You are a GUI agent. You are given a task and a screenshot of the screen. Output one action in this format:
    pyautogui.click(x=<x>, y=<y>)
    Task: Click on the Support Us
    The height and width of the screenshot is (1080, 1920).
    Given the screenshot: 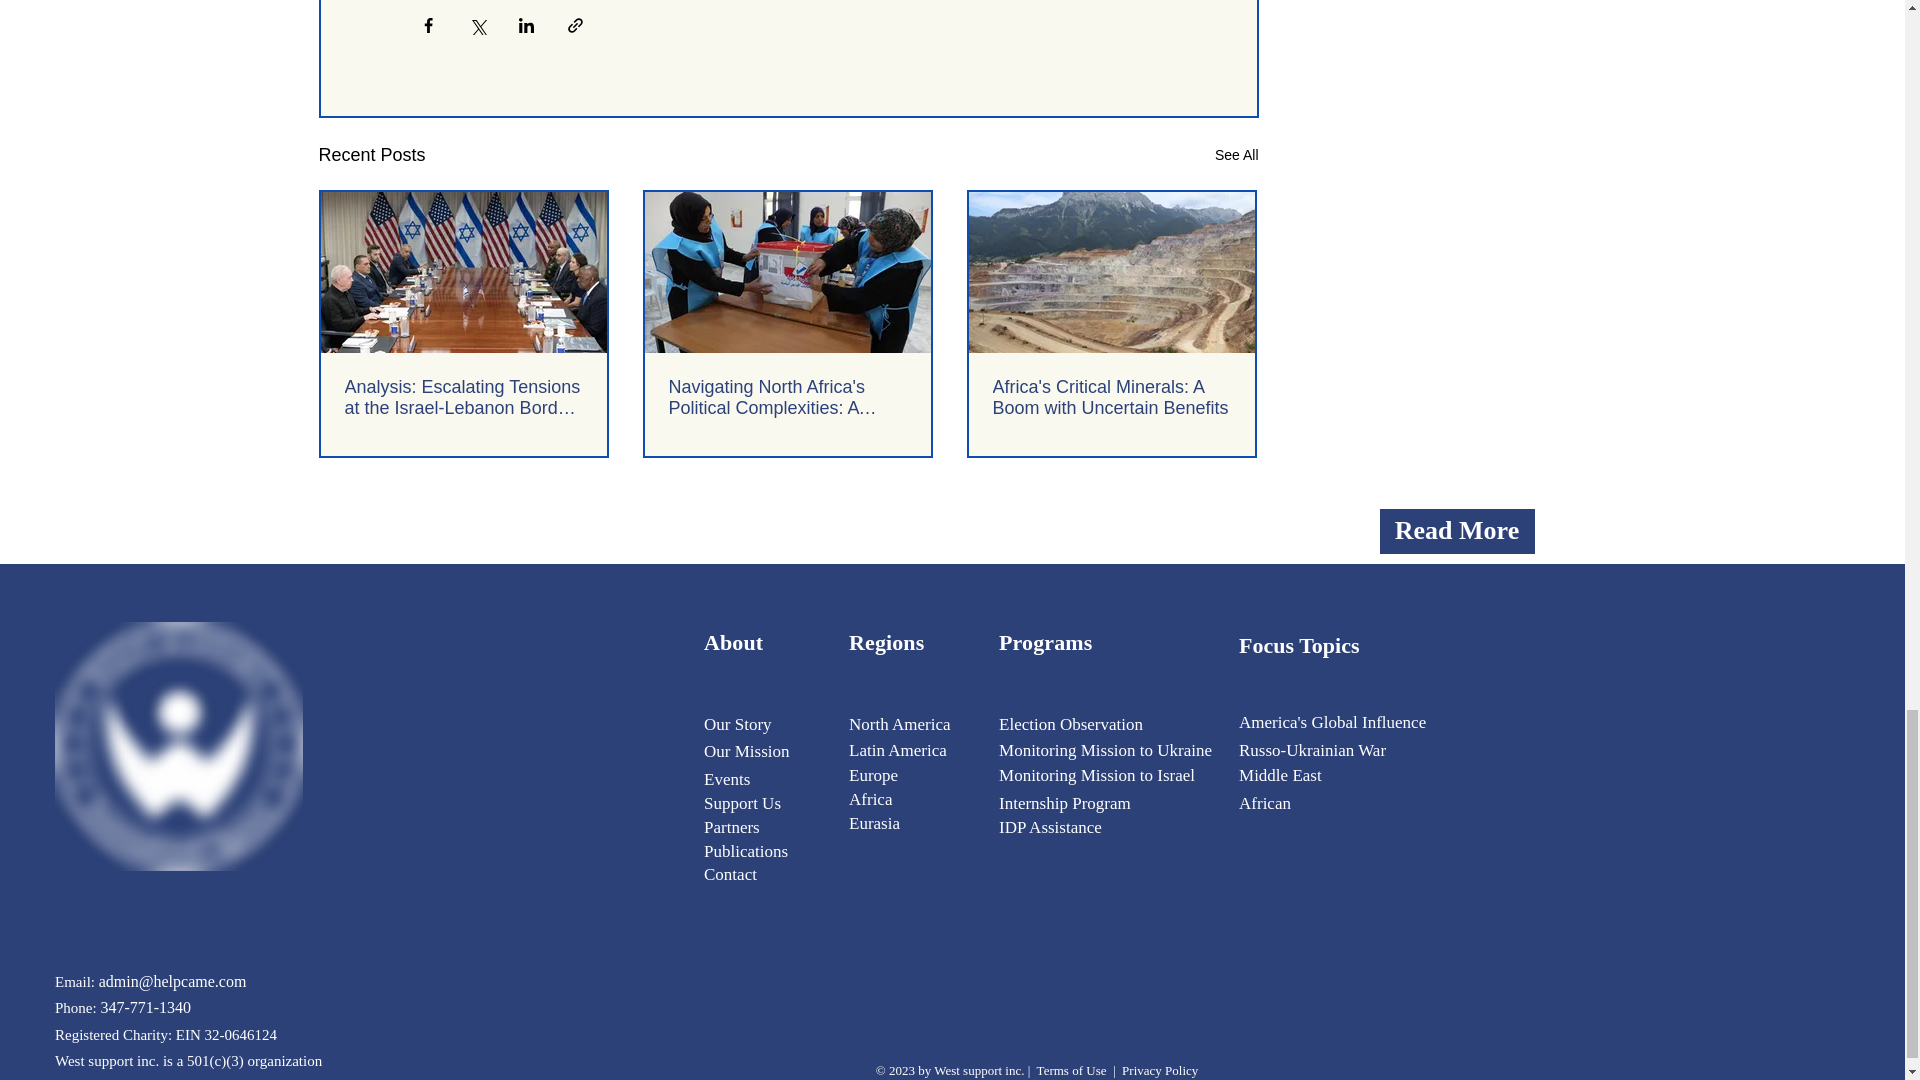 What is the action you would take?
    pyautogui.click(x=742, y=803)
    